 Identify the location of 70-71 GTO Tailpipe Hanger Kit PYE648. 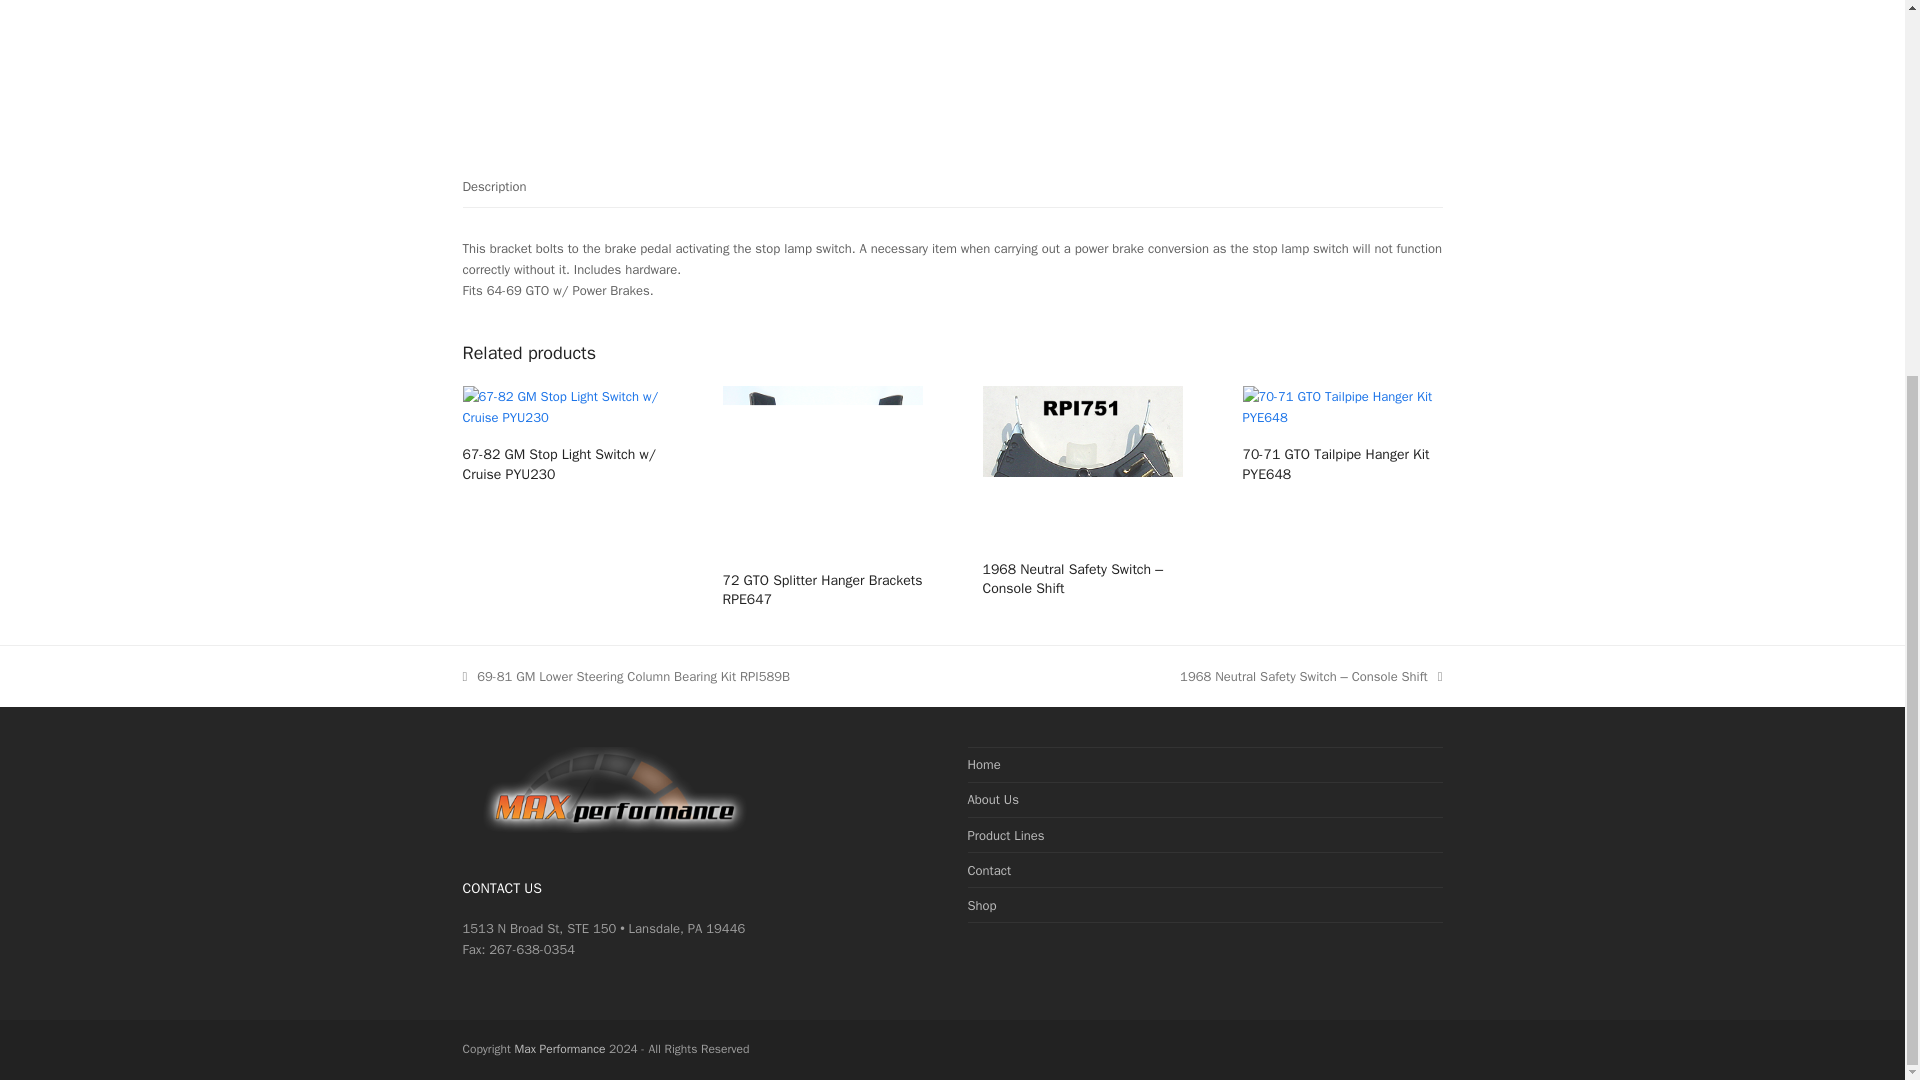
(1342, 464).